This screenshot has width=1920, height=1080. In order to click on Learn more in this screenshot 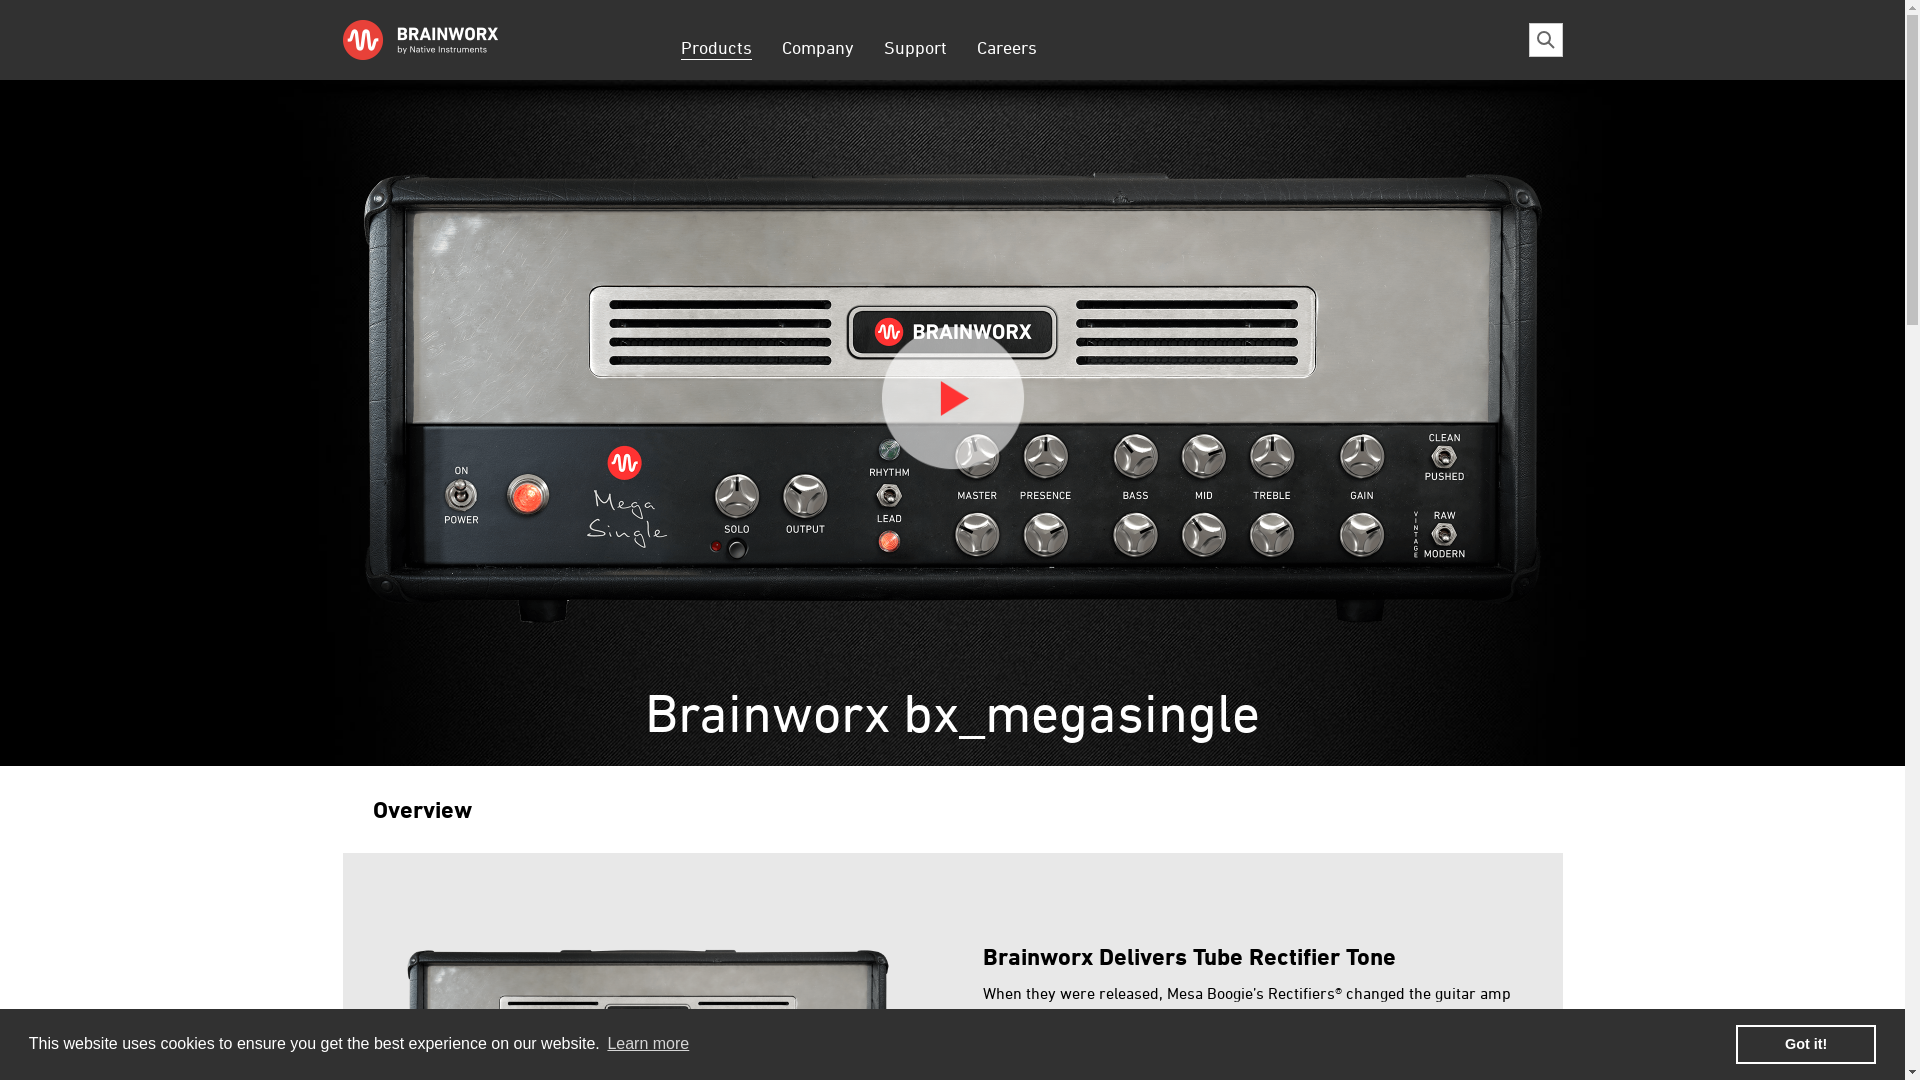, I will do `click(648, 1044)`.